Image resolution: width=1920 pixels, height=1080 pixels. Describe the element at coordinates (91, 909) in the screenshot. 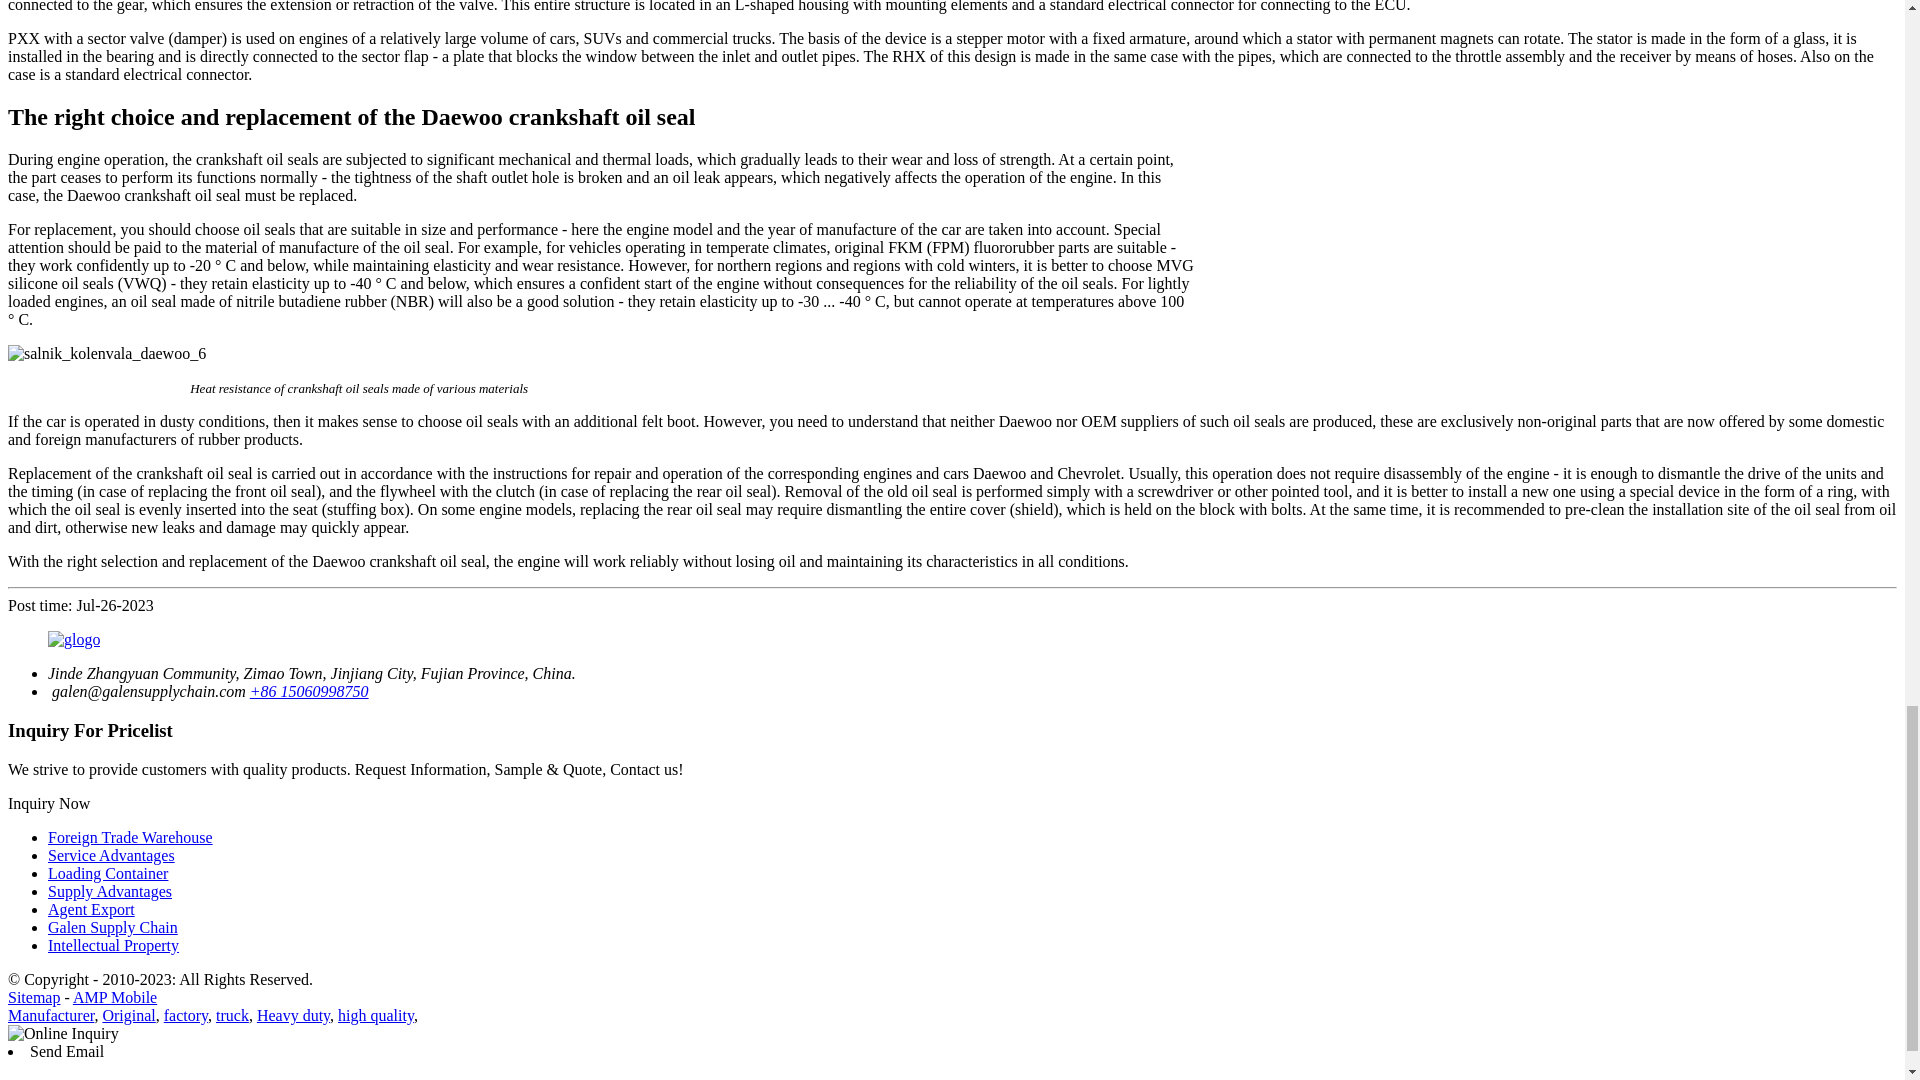

I see `Agent Export` at that location.